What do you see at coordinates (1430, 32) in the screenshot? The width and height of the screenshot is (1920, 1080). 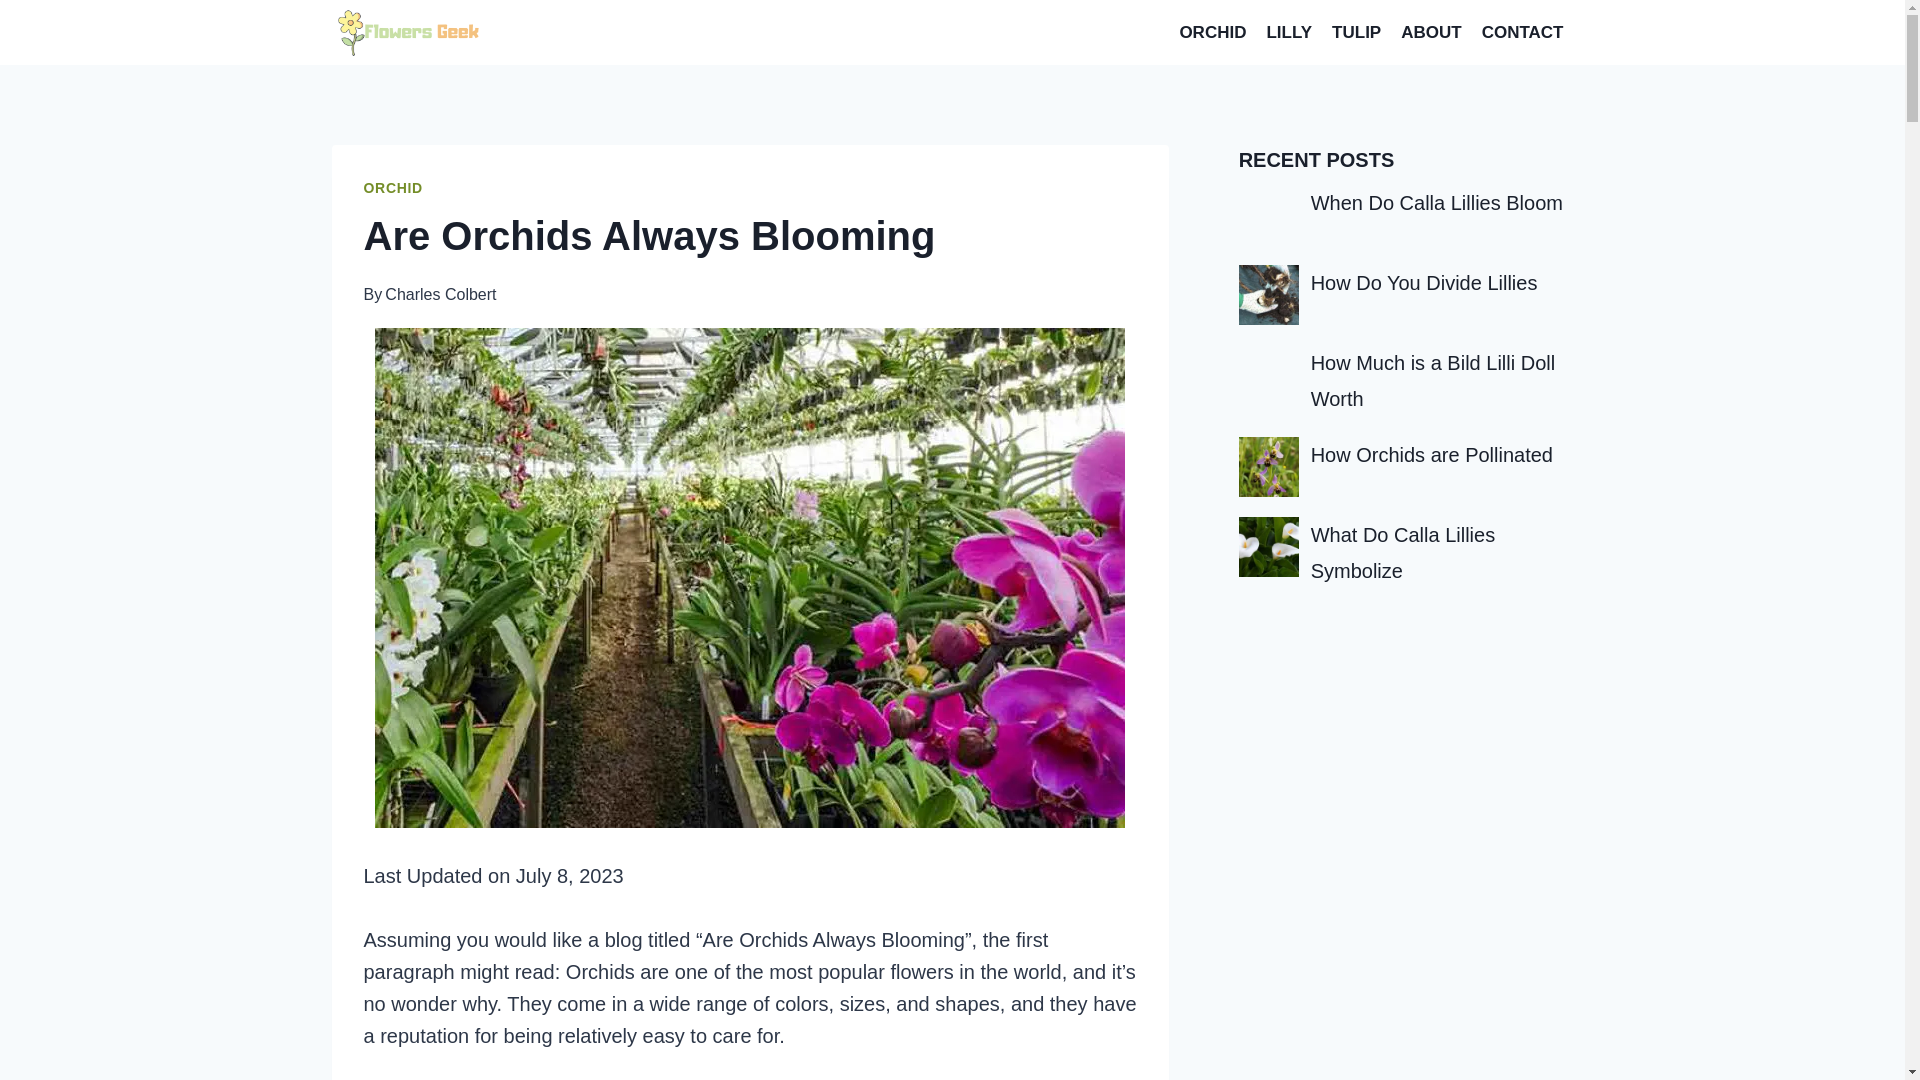 I see `ABOUT` at bounding box center [1430, 32].